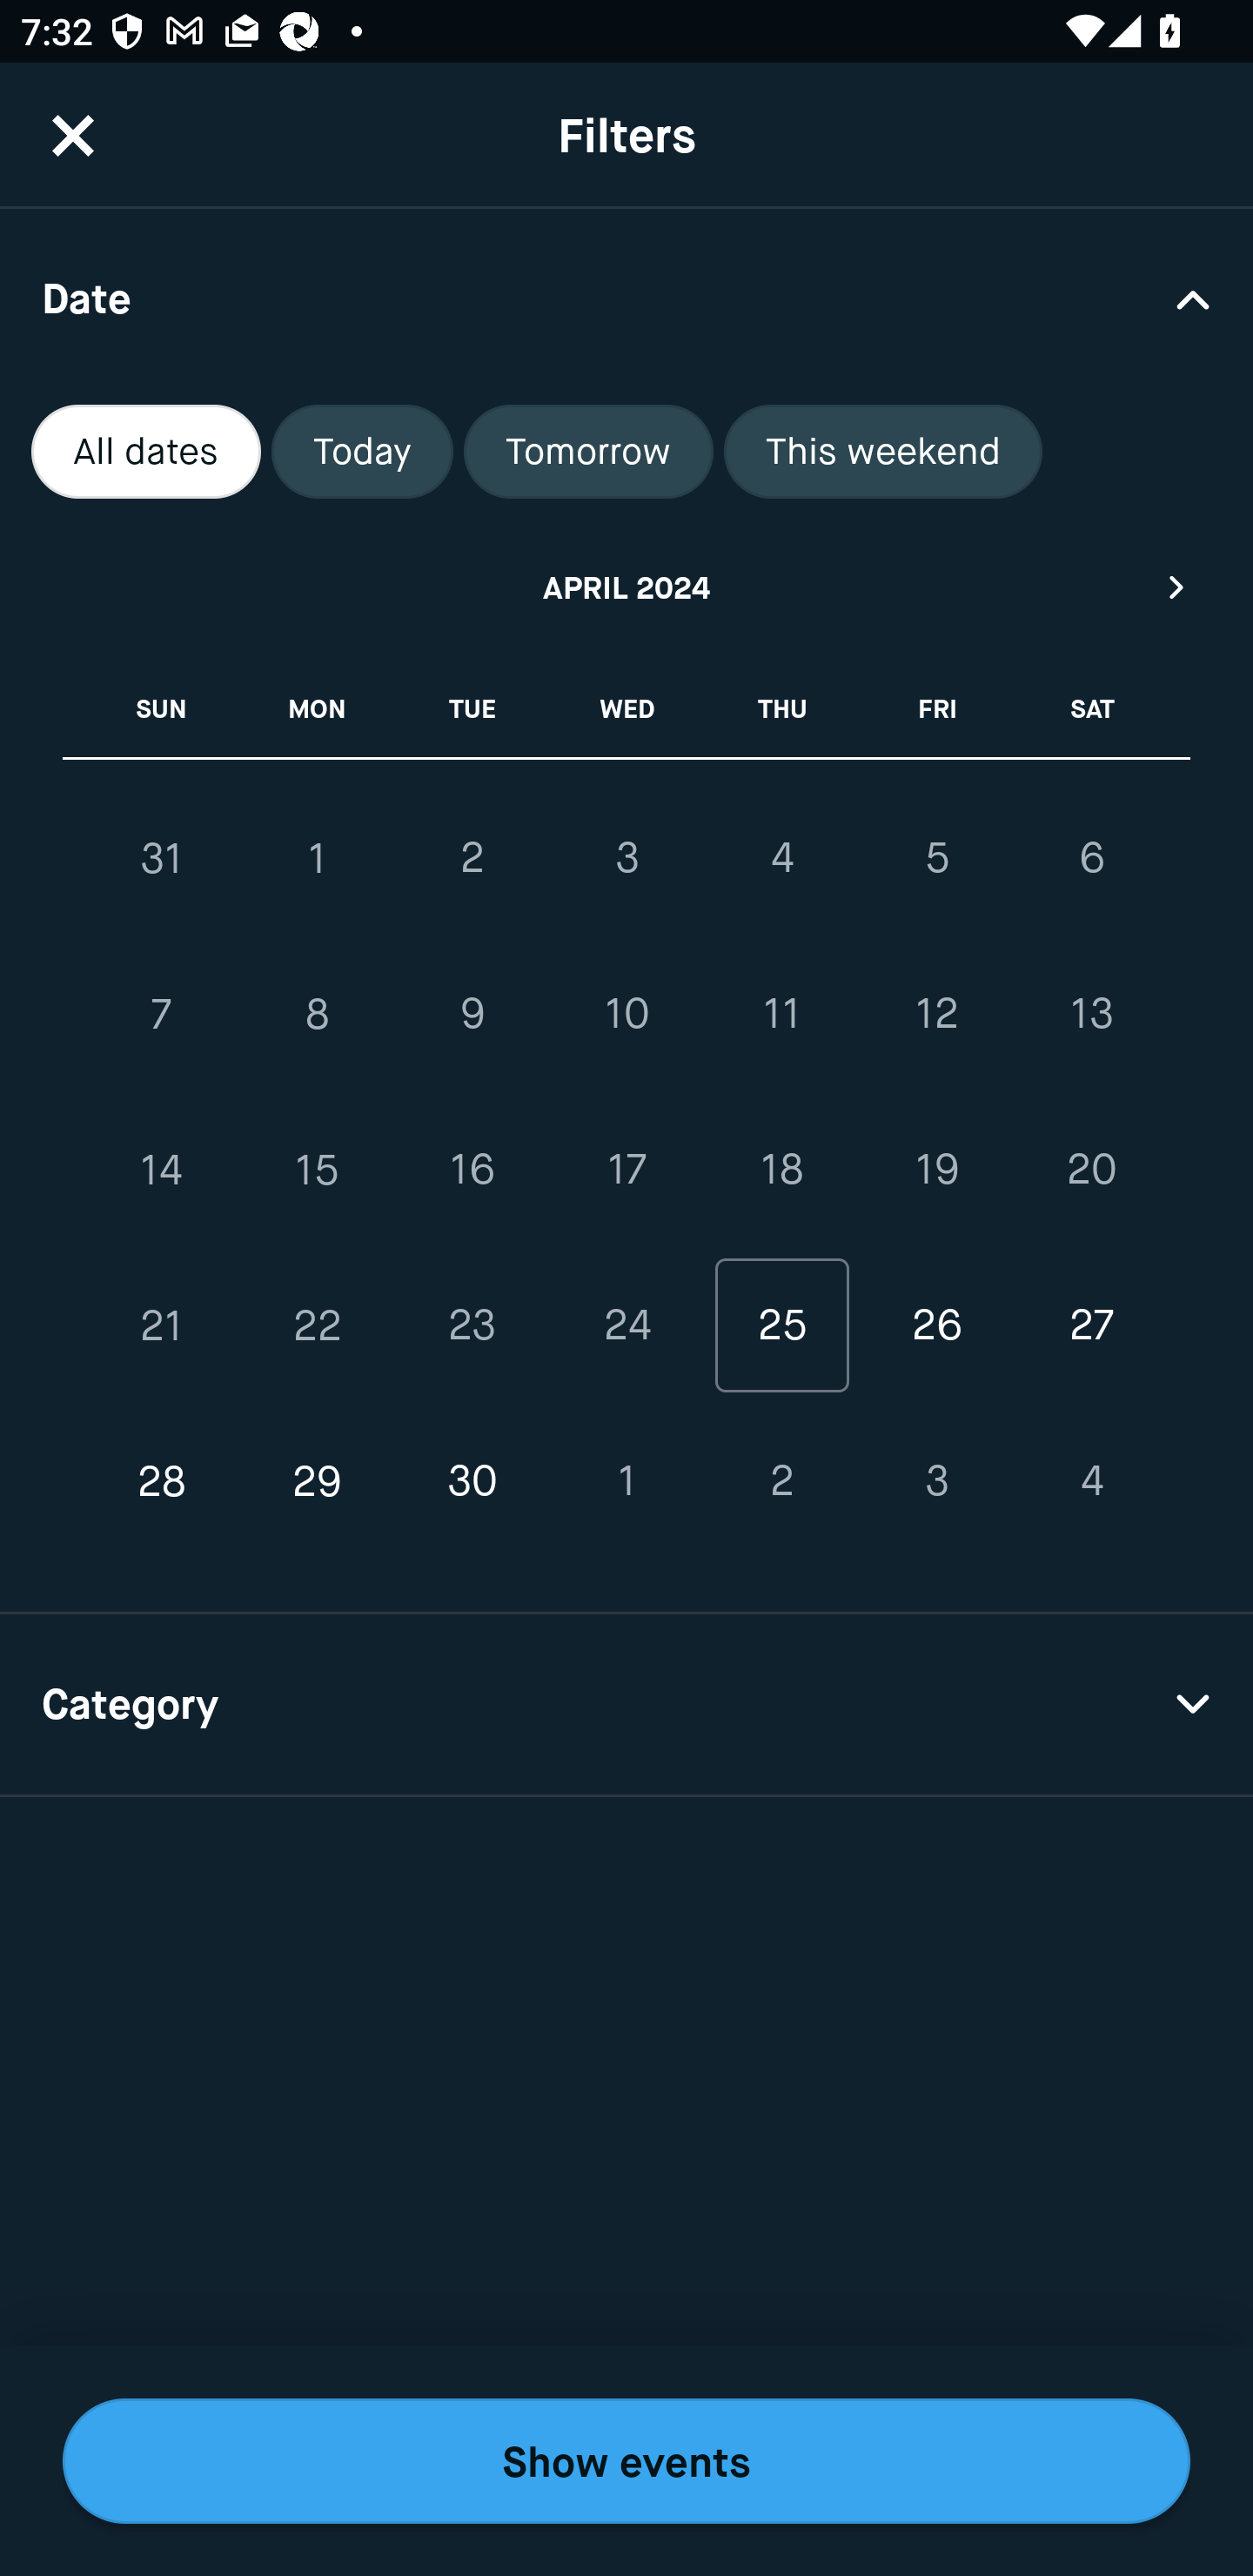  Describe the element at coordinates (936, 857) in the screenshot. I see `5` at that location.